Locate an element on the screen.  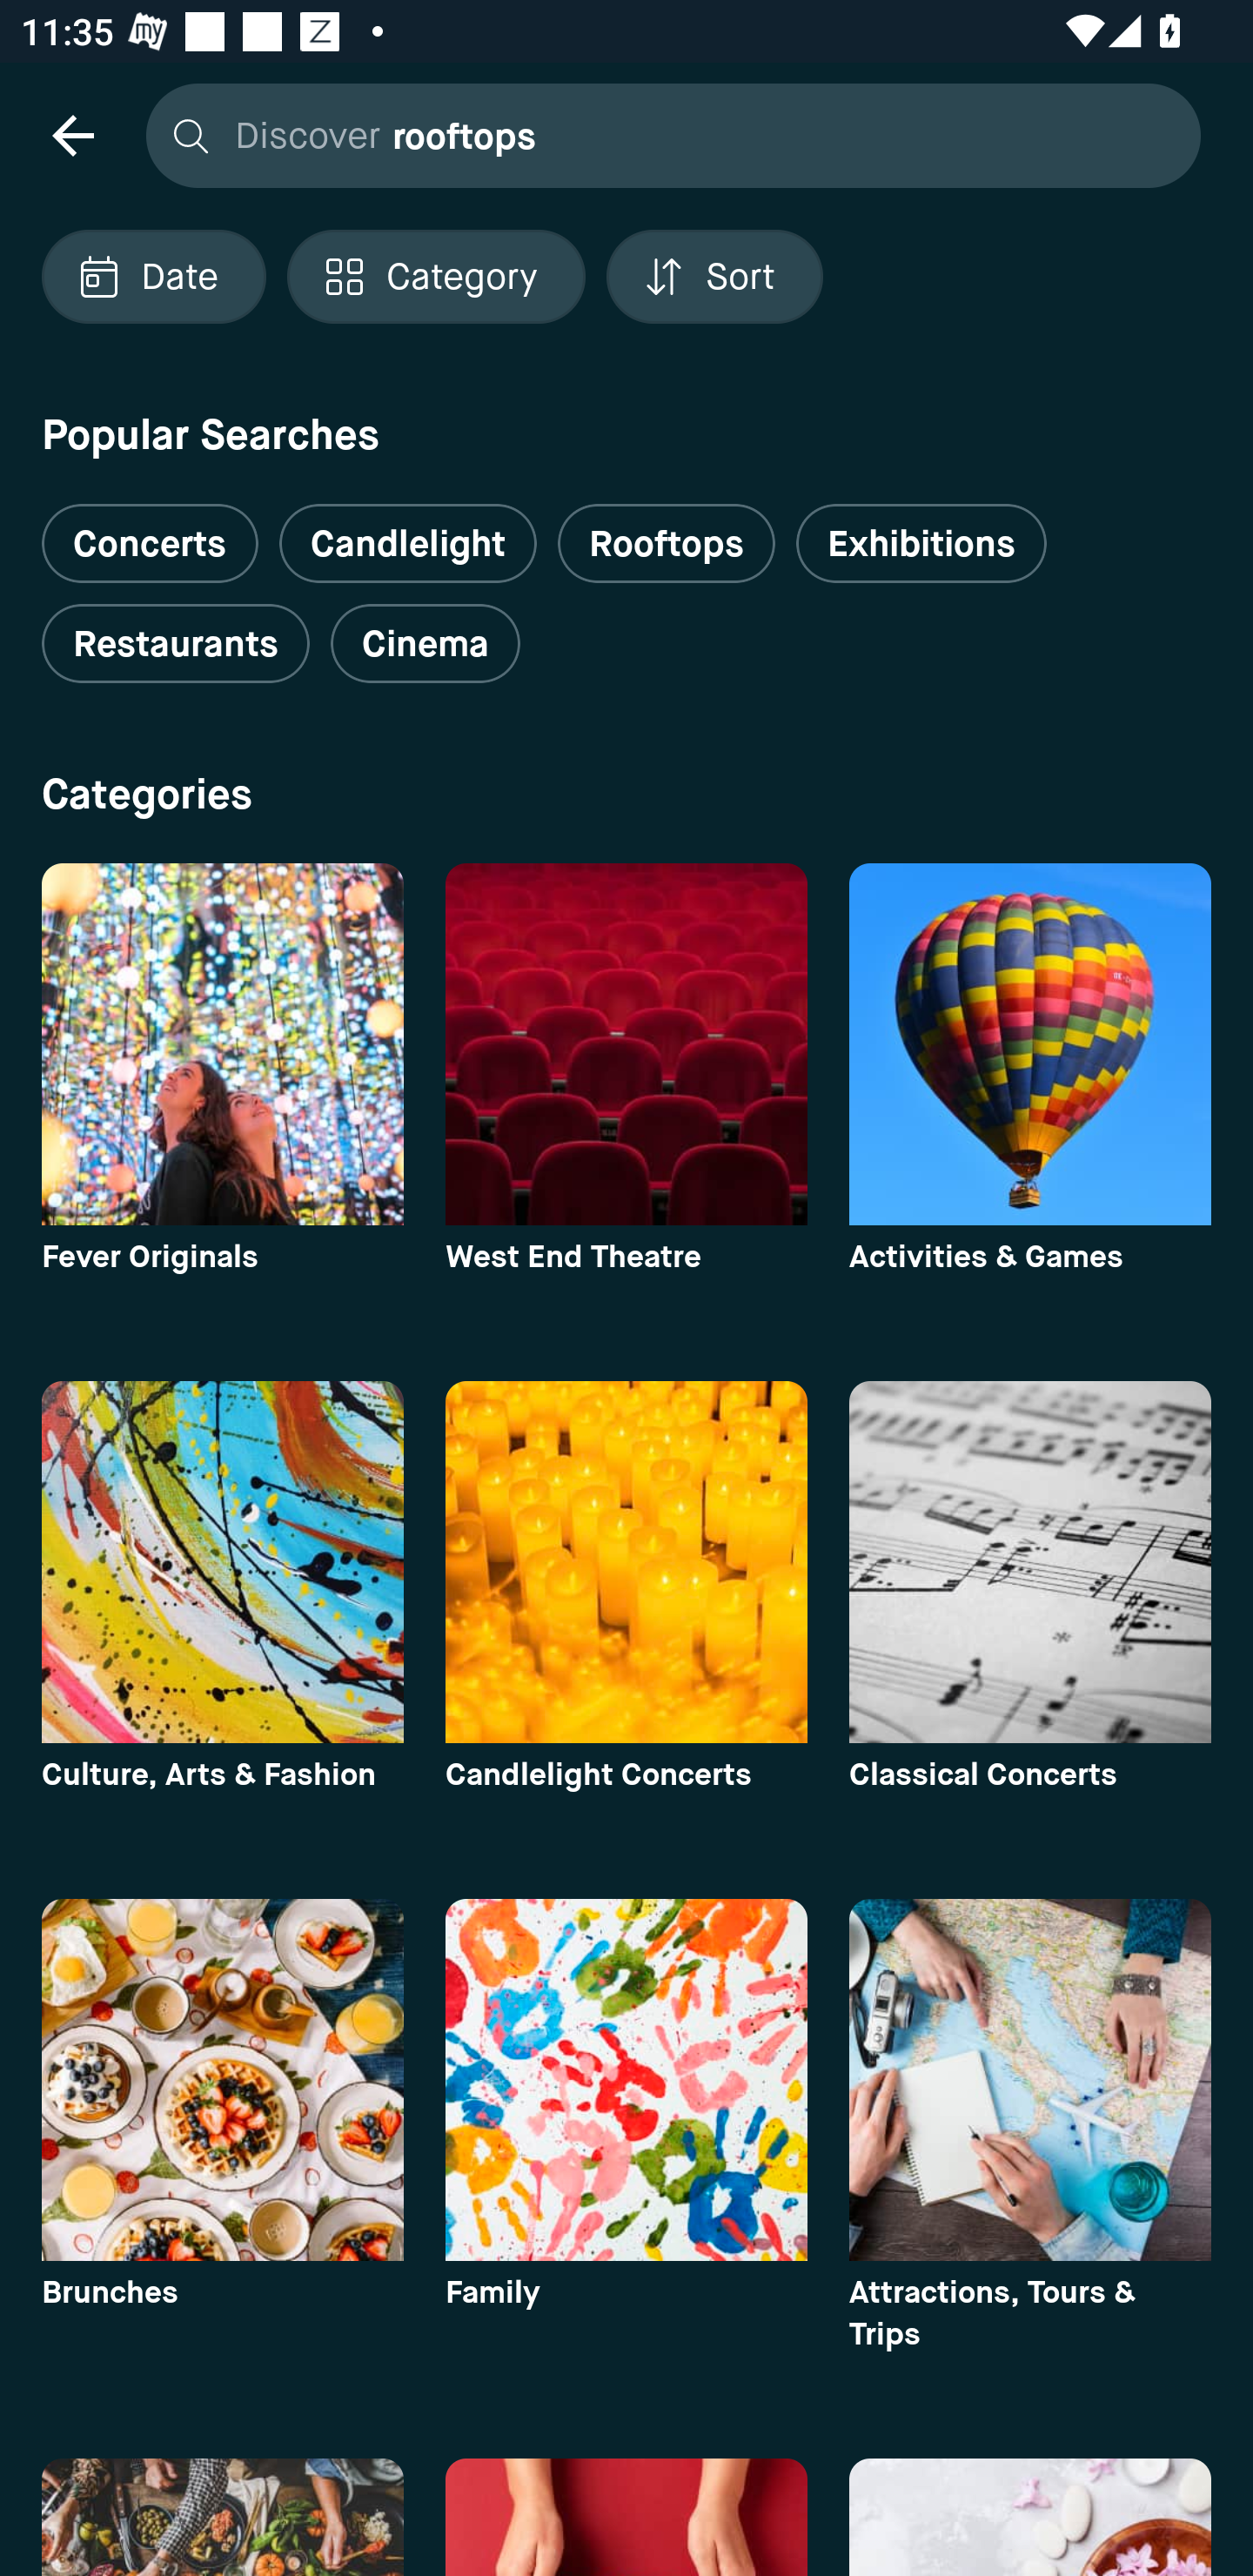
category image is located at coordinates (1030, 1561).